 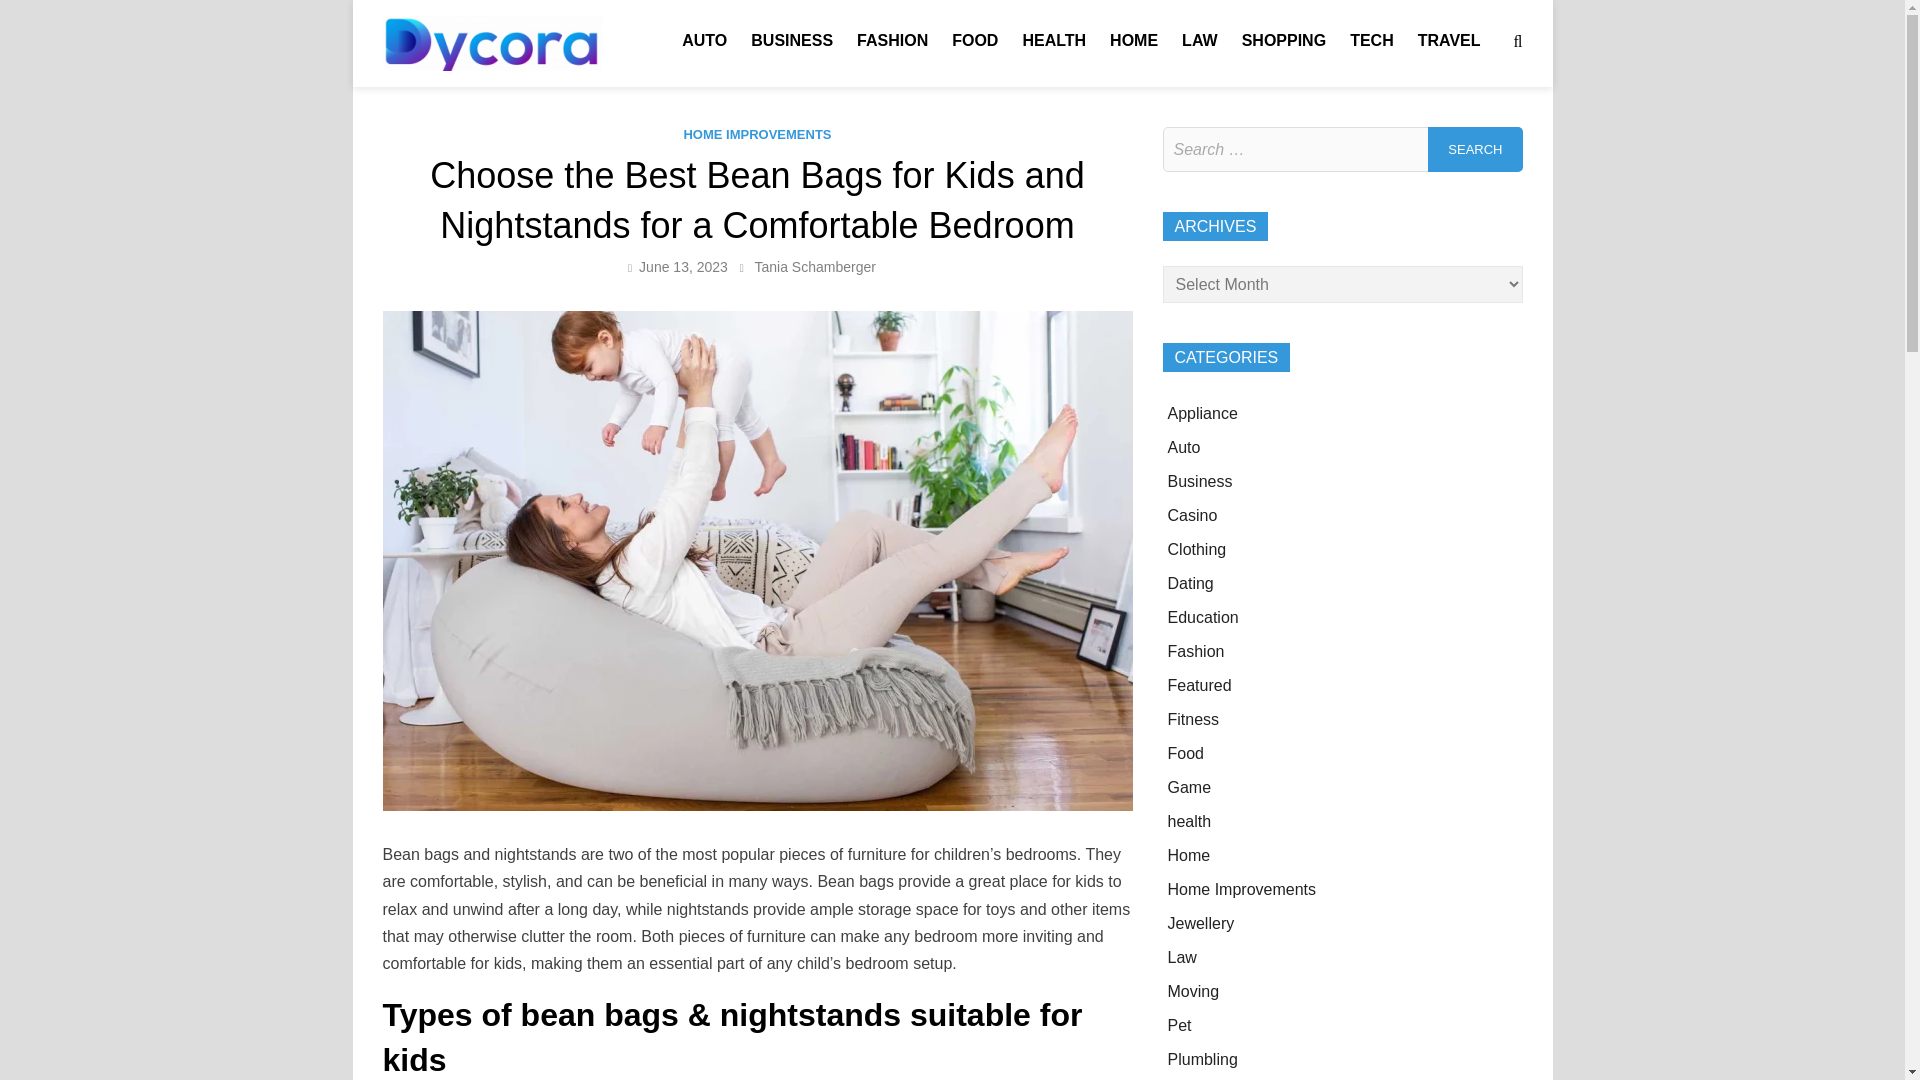 I want to click on TECH, so click(x=1372, y=40).